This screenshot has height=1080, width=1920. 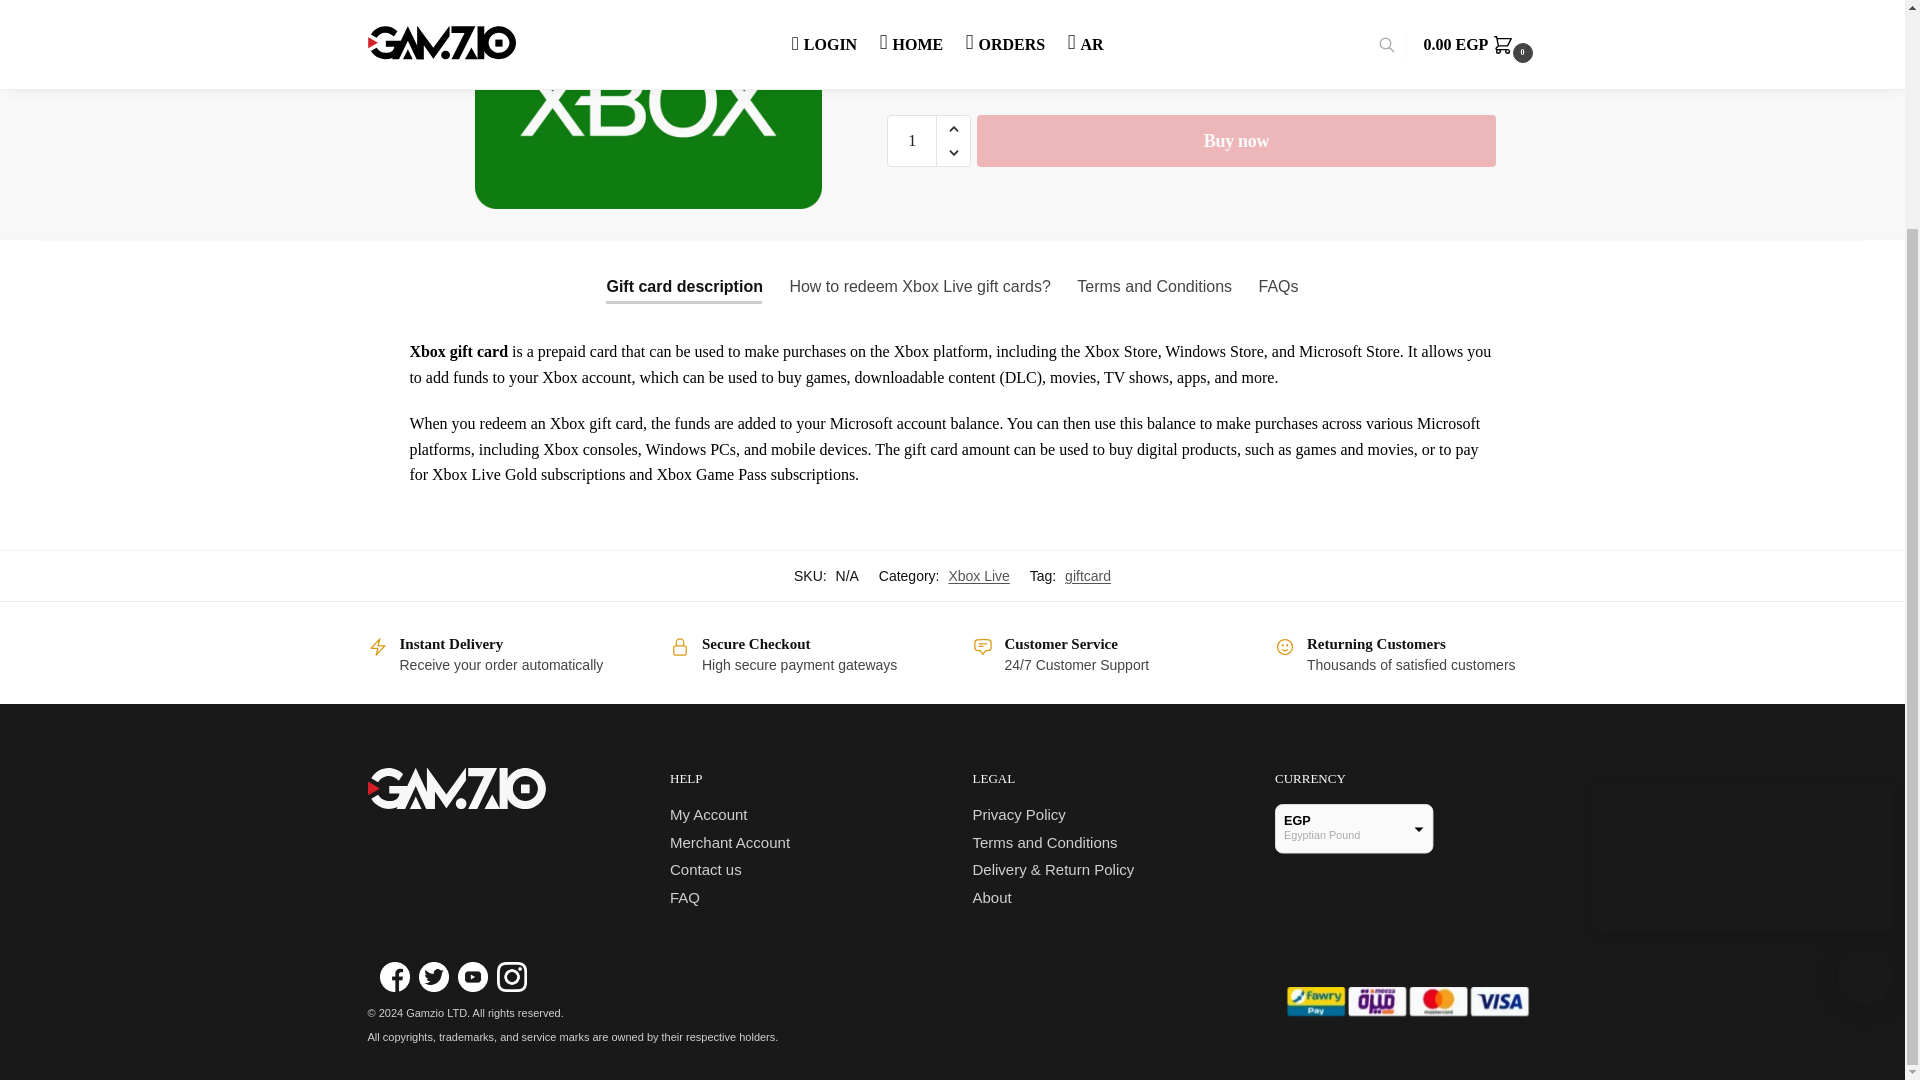 What do you see at coordinates (706, 869) in the screenshot?
I see `Contact us` at bounding box center [706, 869].